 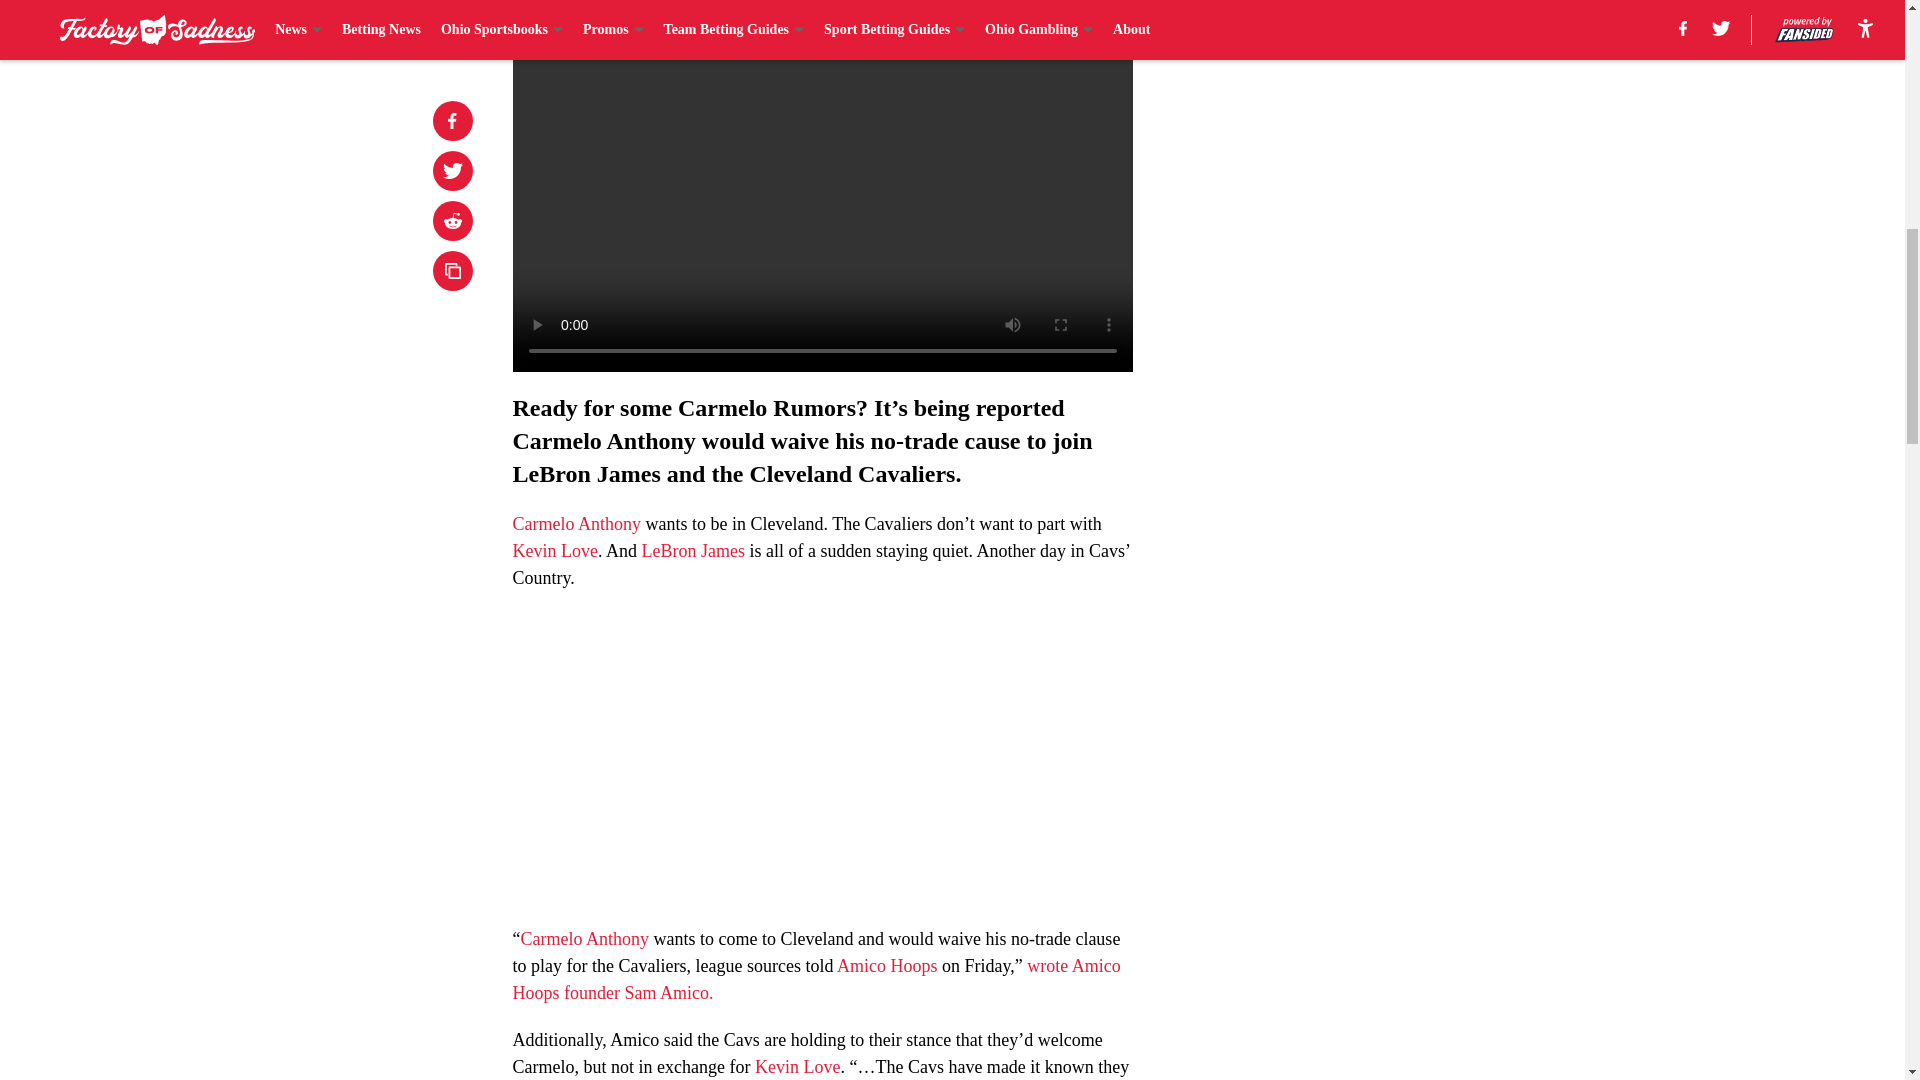 What do you see at coordinates (1382, 148) in the screenshot?
I see `3rd party ad content` at bounding box center [1382, 148].